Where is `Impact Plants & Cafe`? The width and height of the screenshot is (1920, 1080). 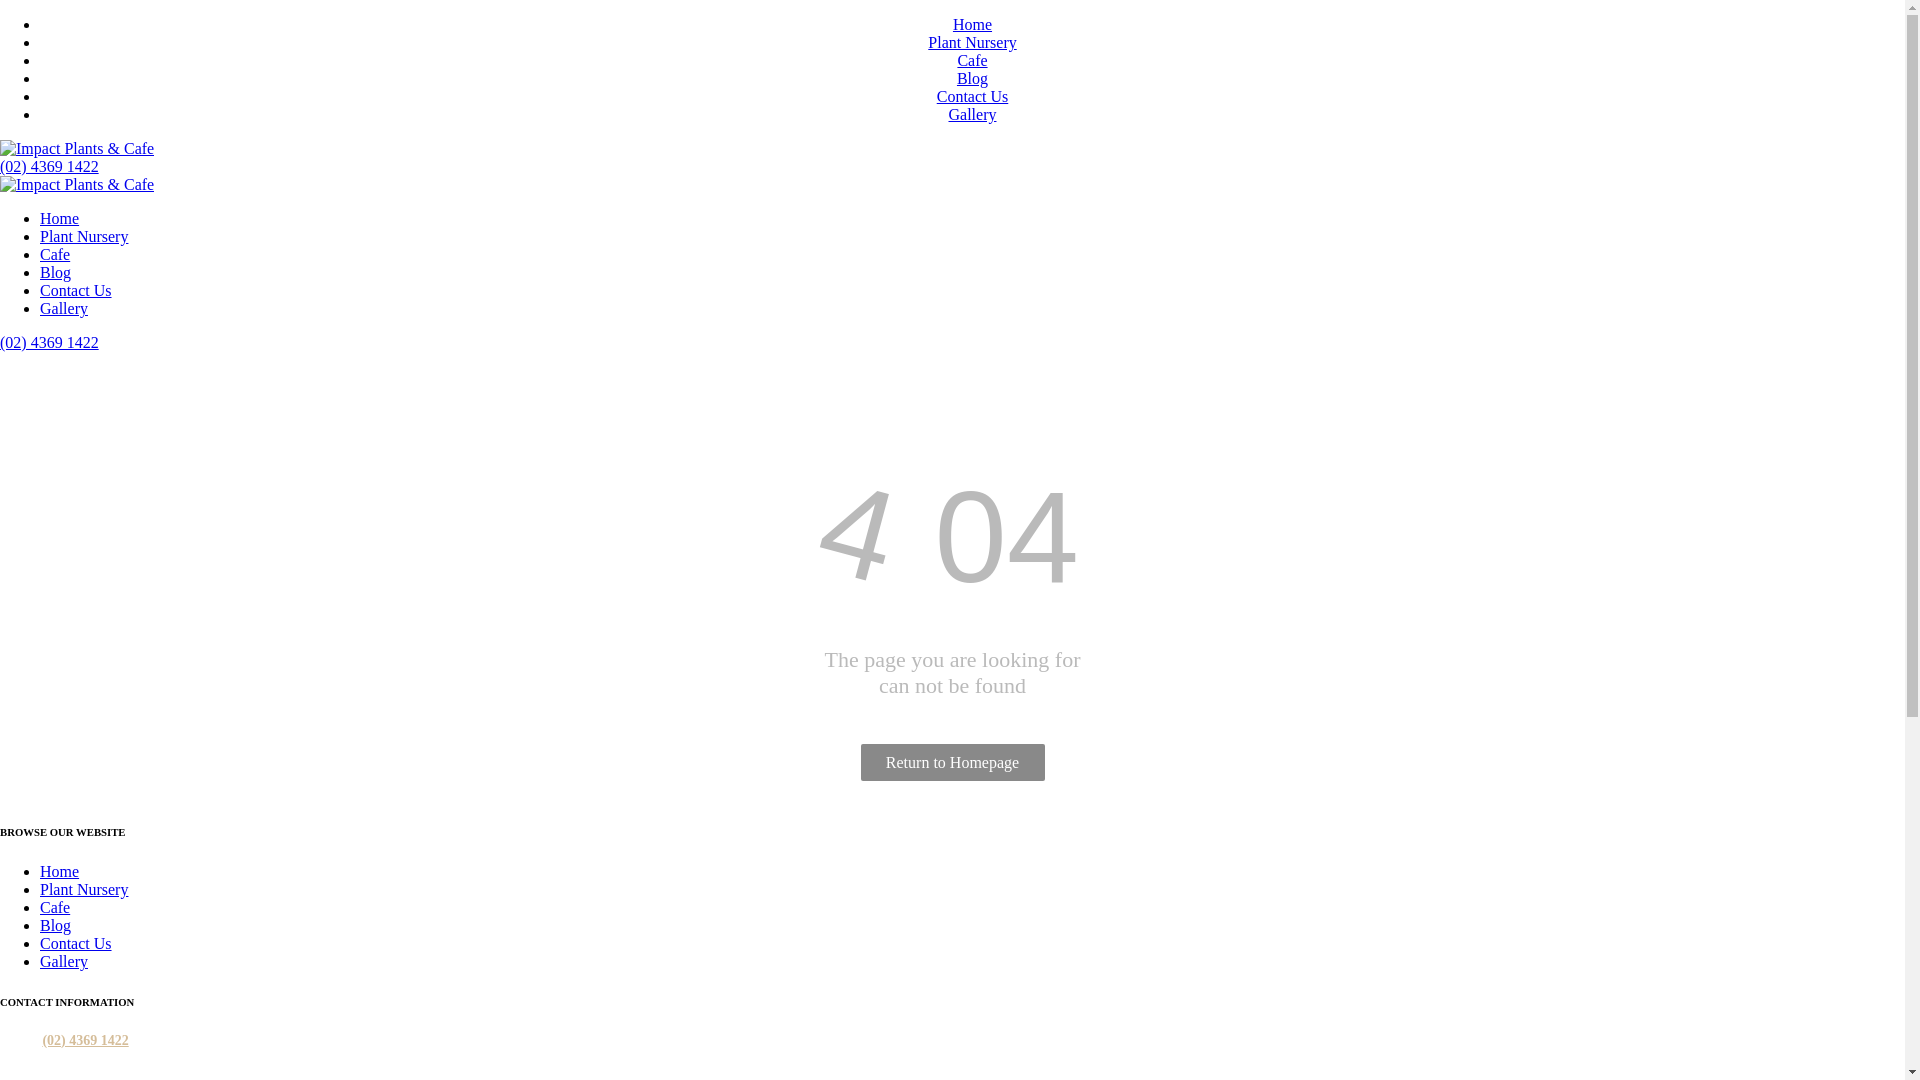 Impact Plants & Cafe is located at coordinates (77, 185).